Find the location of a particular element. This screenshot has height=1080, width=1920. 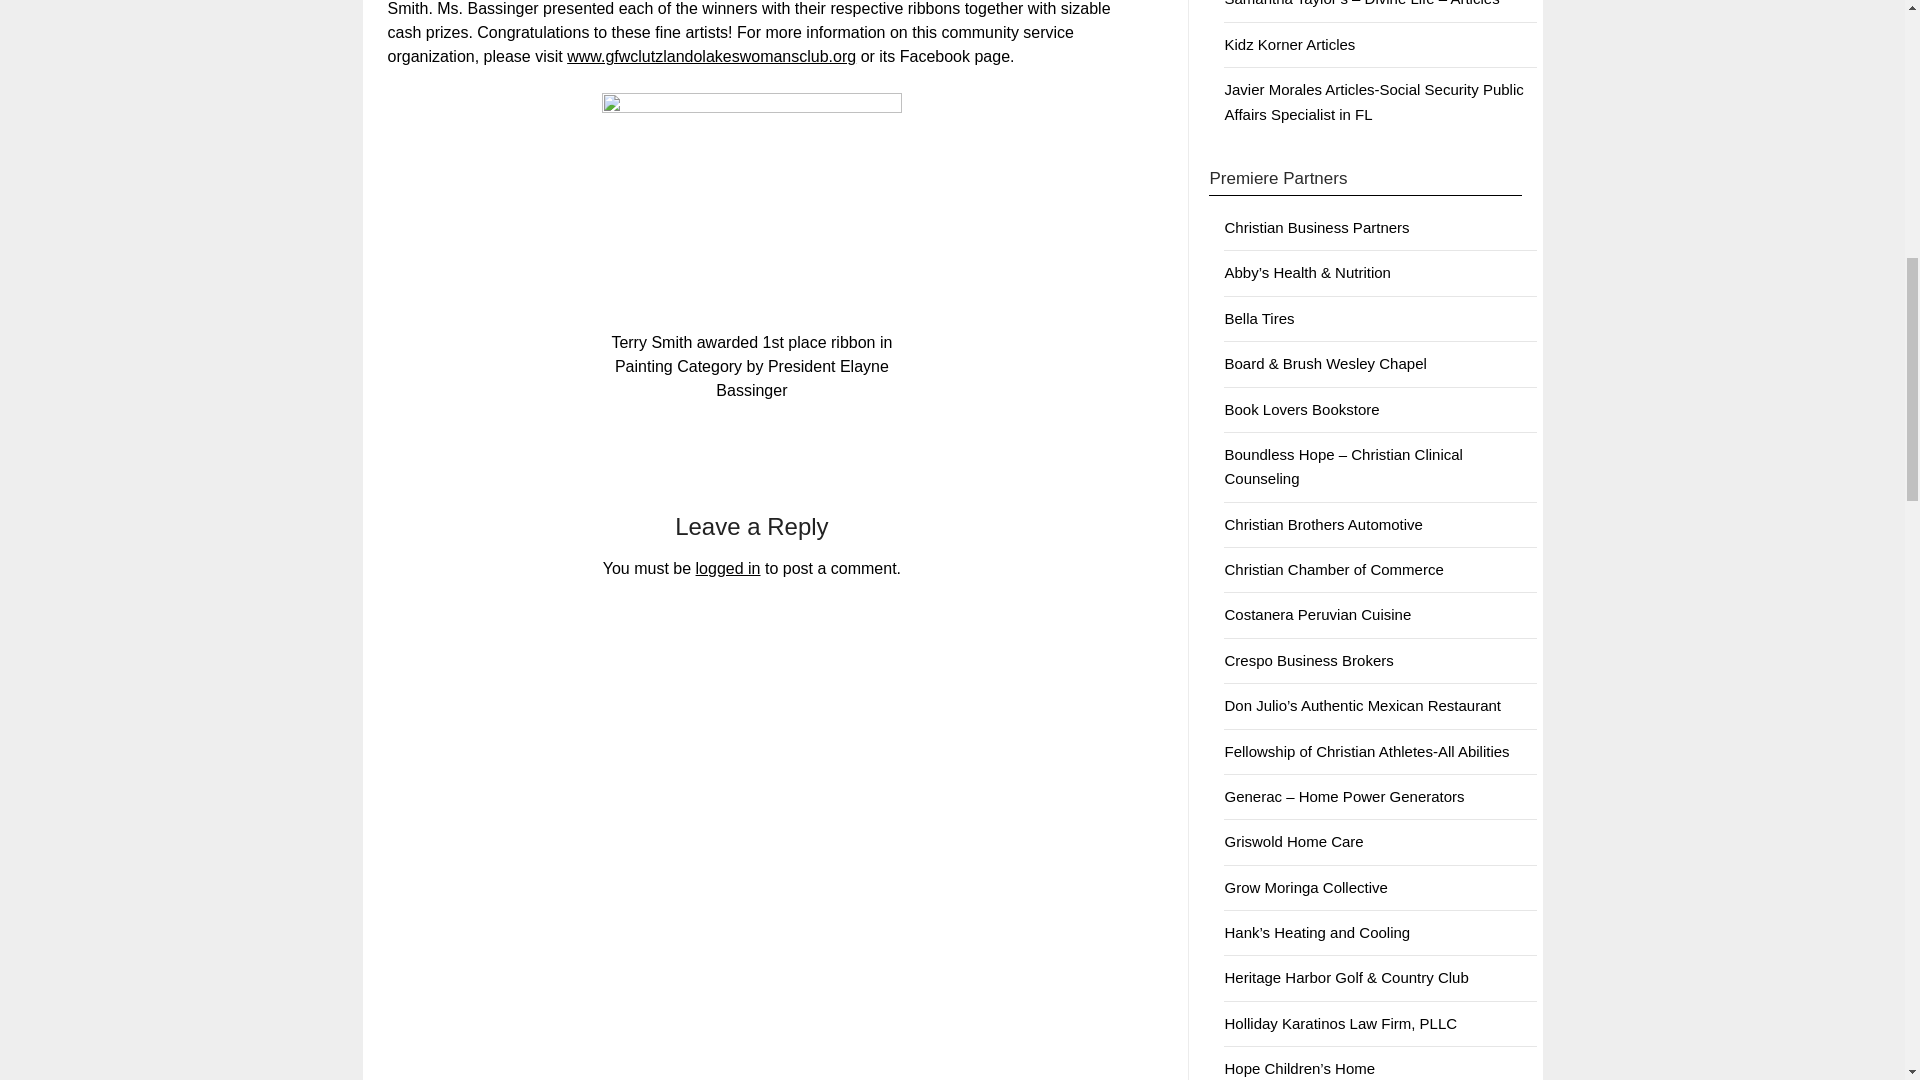

logged in is located at coordinates (728, 568).